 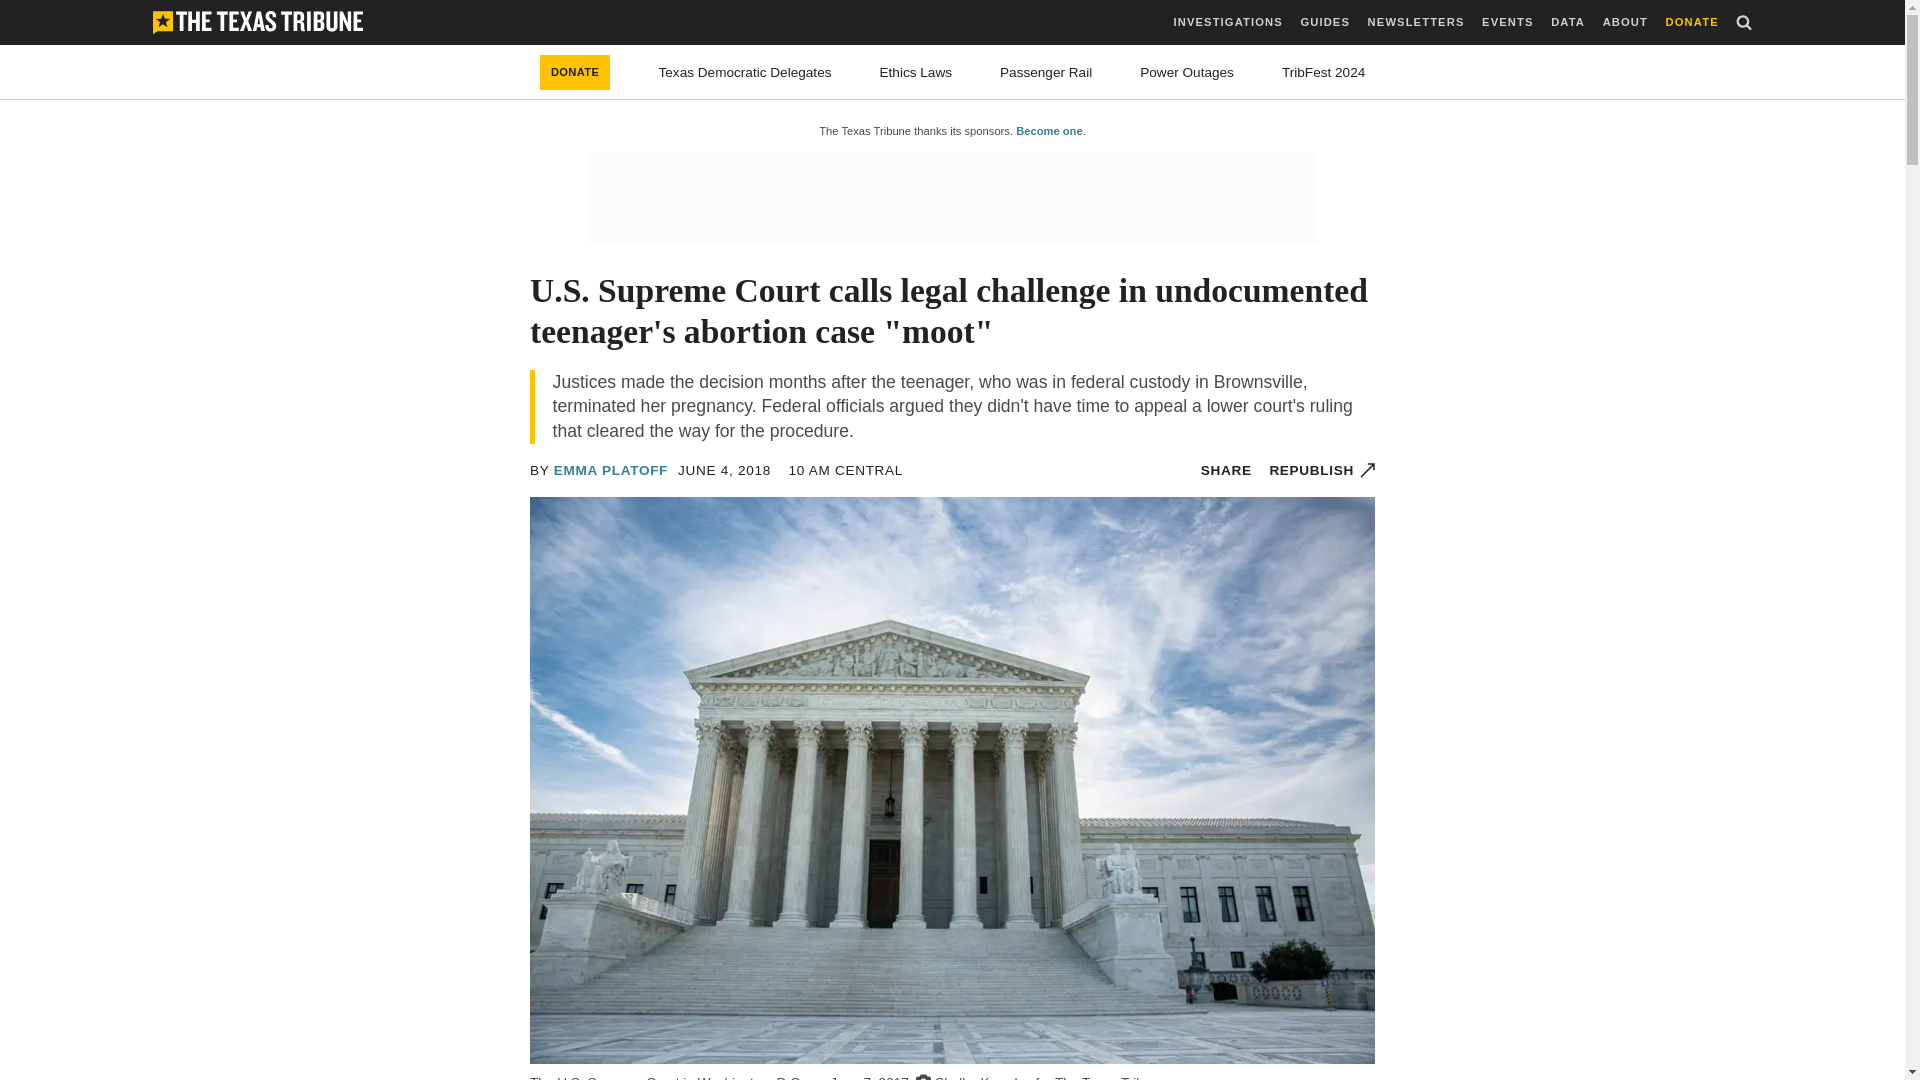 I want to click on Power Outages, so click(x=1187, y=72).